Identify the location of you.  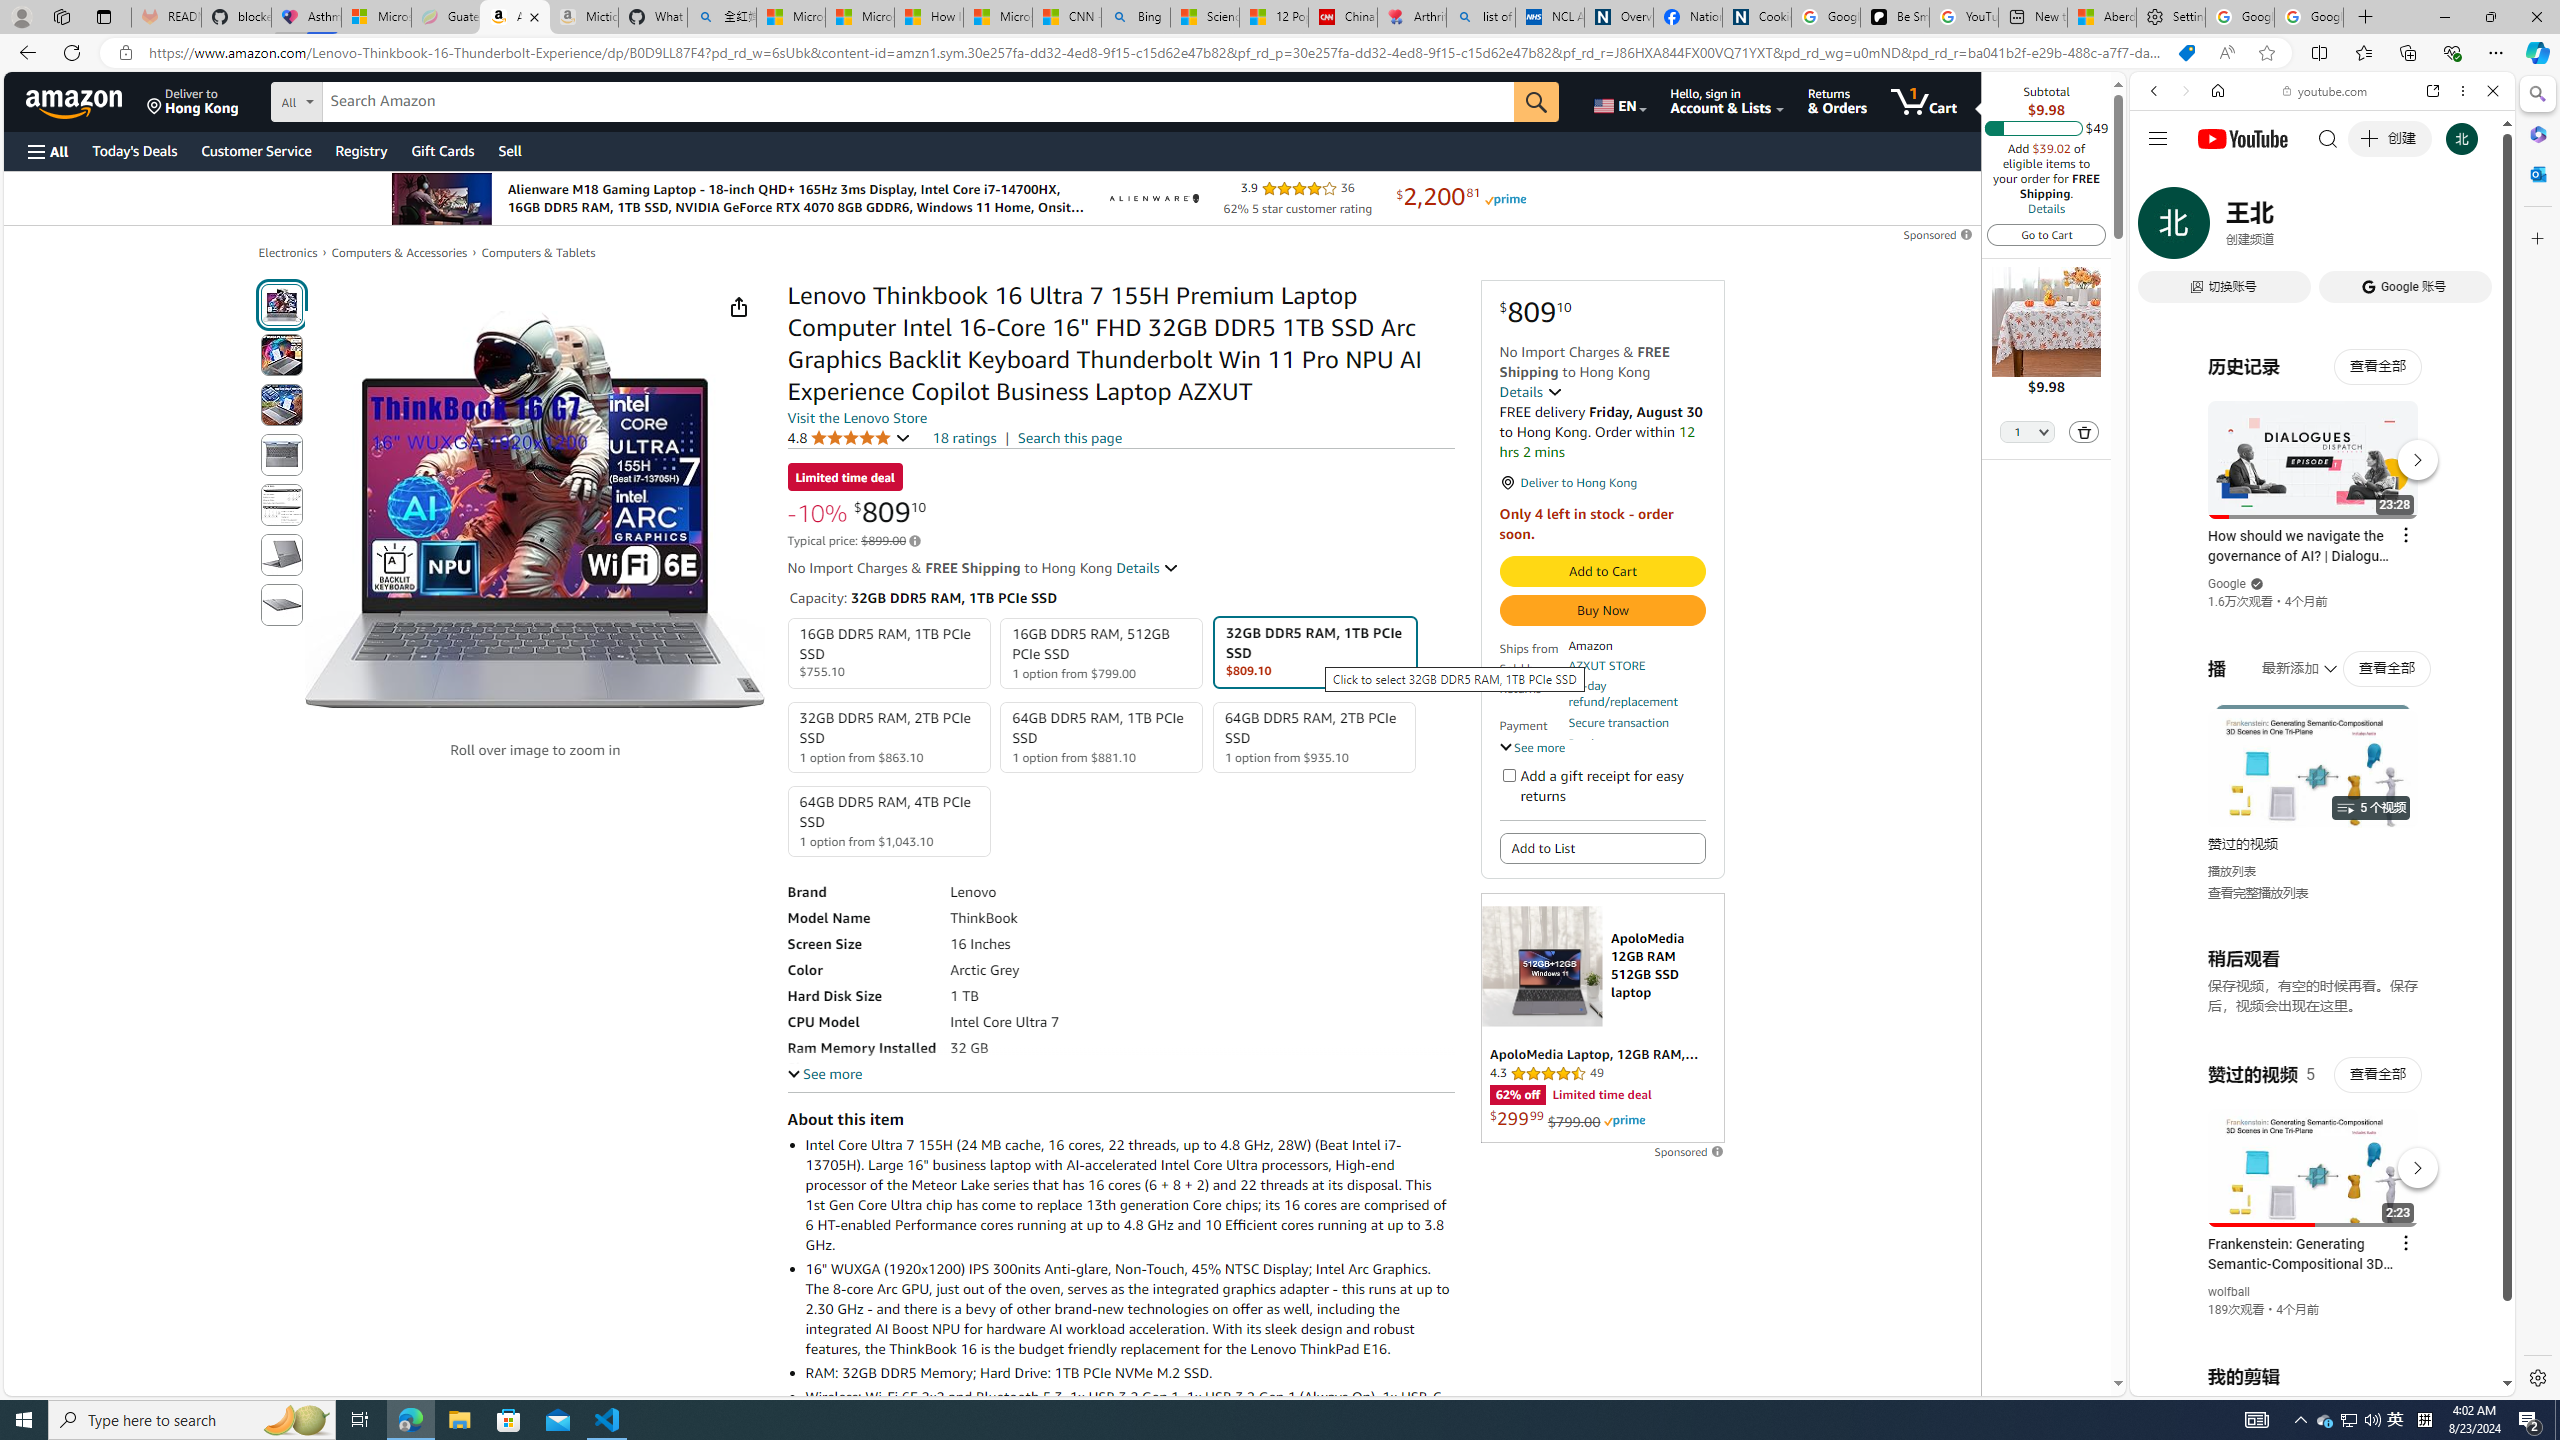
(2314, 1328).